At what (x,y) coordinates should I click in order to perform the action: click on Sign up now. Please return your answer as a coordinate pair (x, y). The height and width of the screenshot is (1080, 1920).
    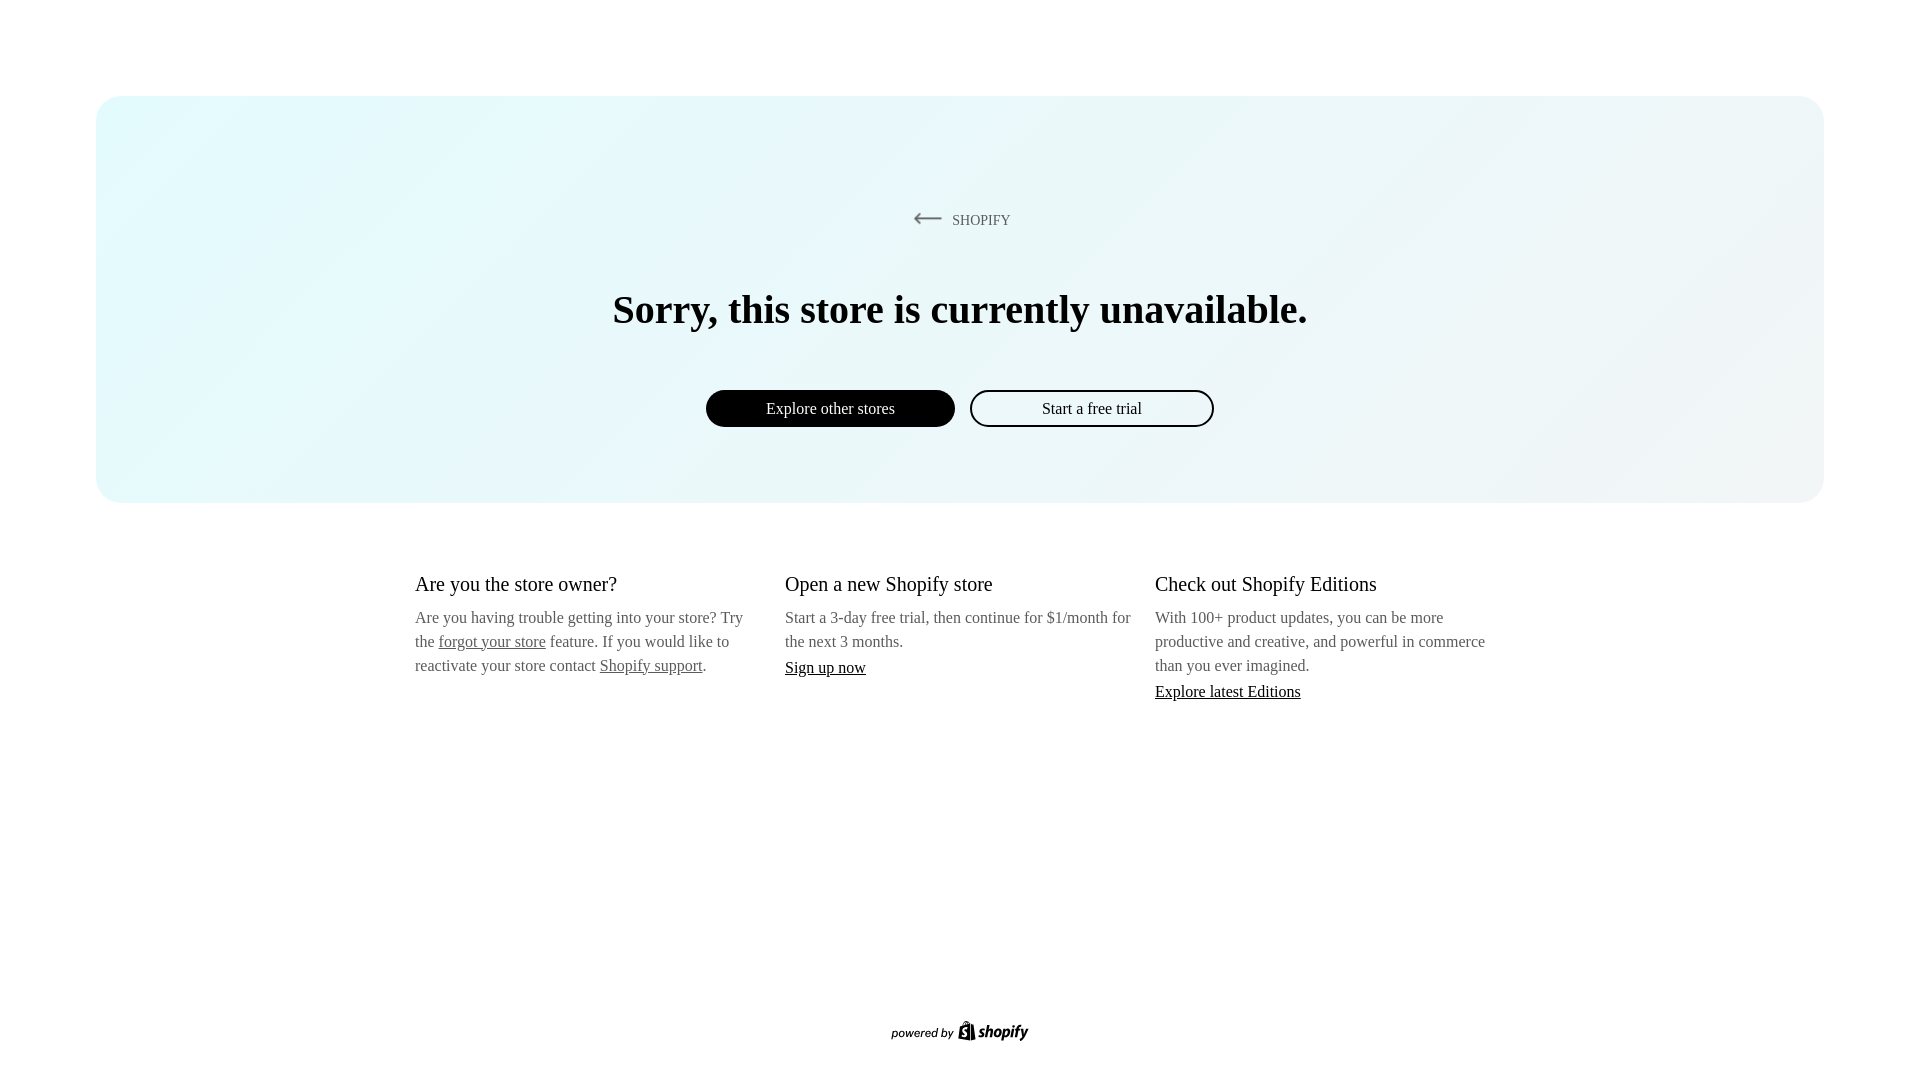
    Looking at the image, I should click on (825, 667).